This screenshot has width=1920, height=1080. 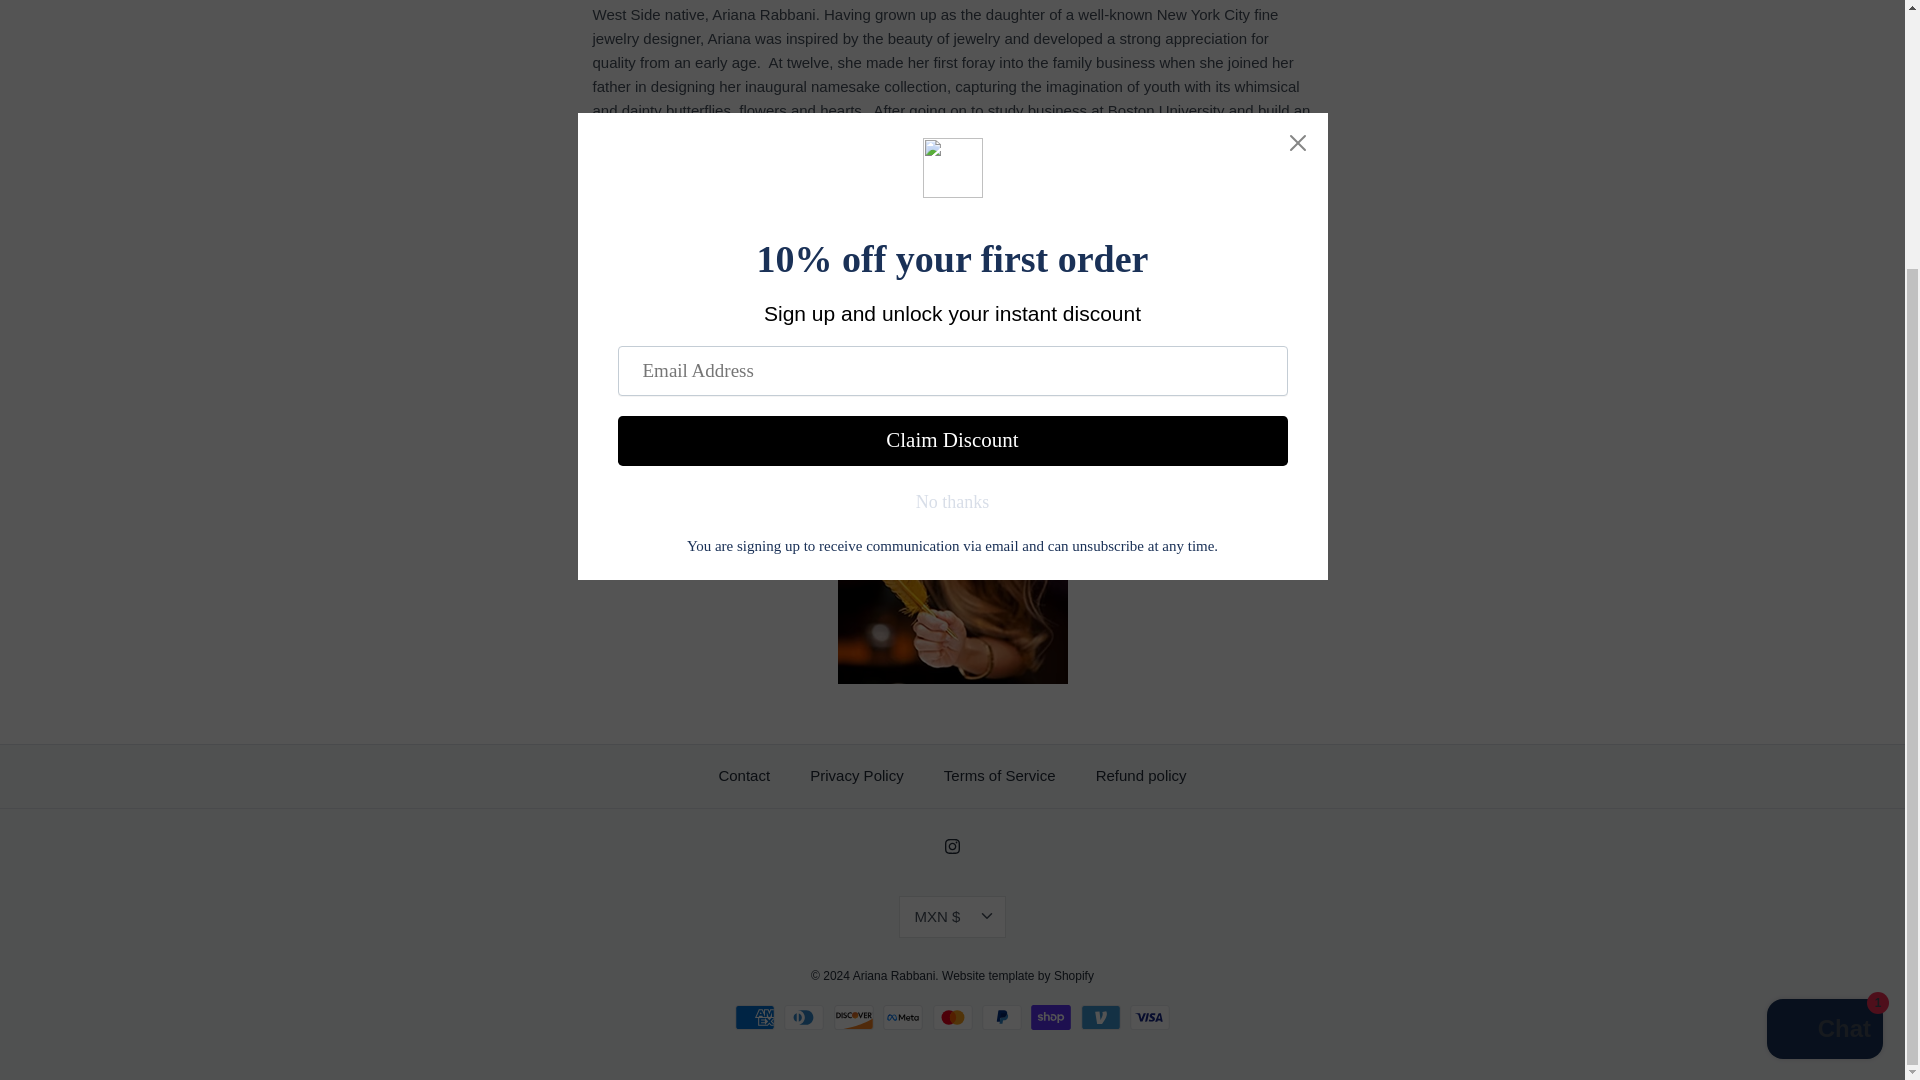 What do you see at coordinates (986, 916) in the screenshot?
I see `Down` at bounding box center [986, 916].